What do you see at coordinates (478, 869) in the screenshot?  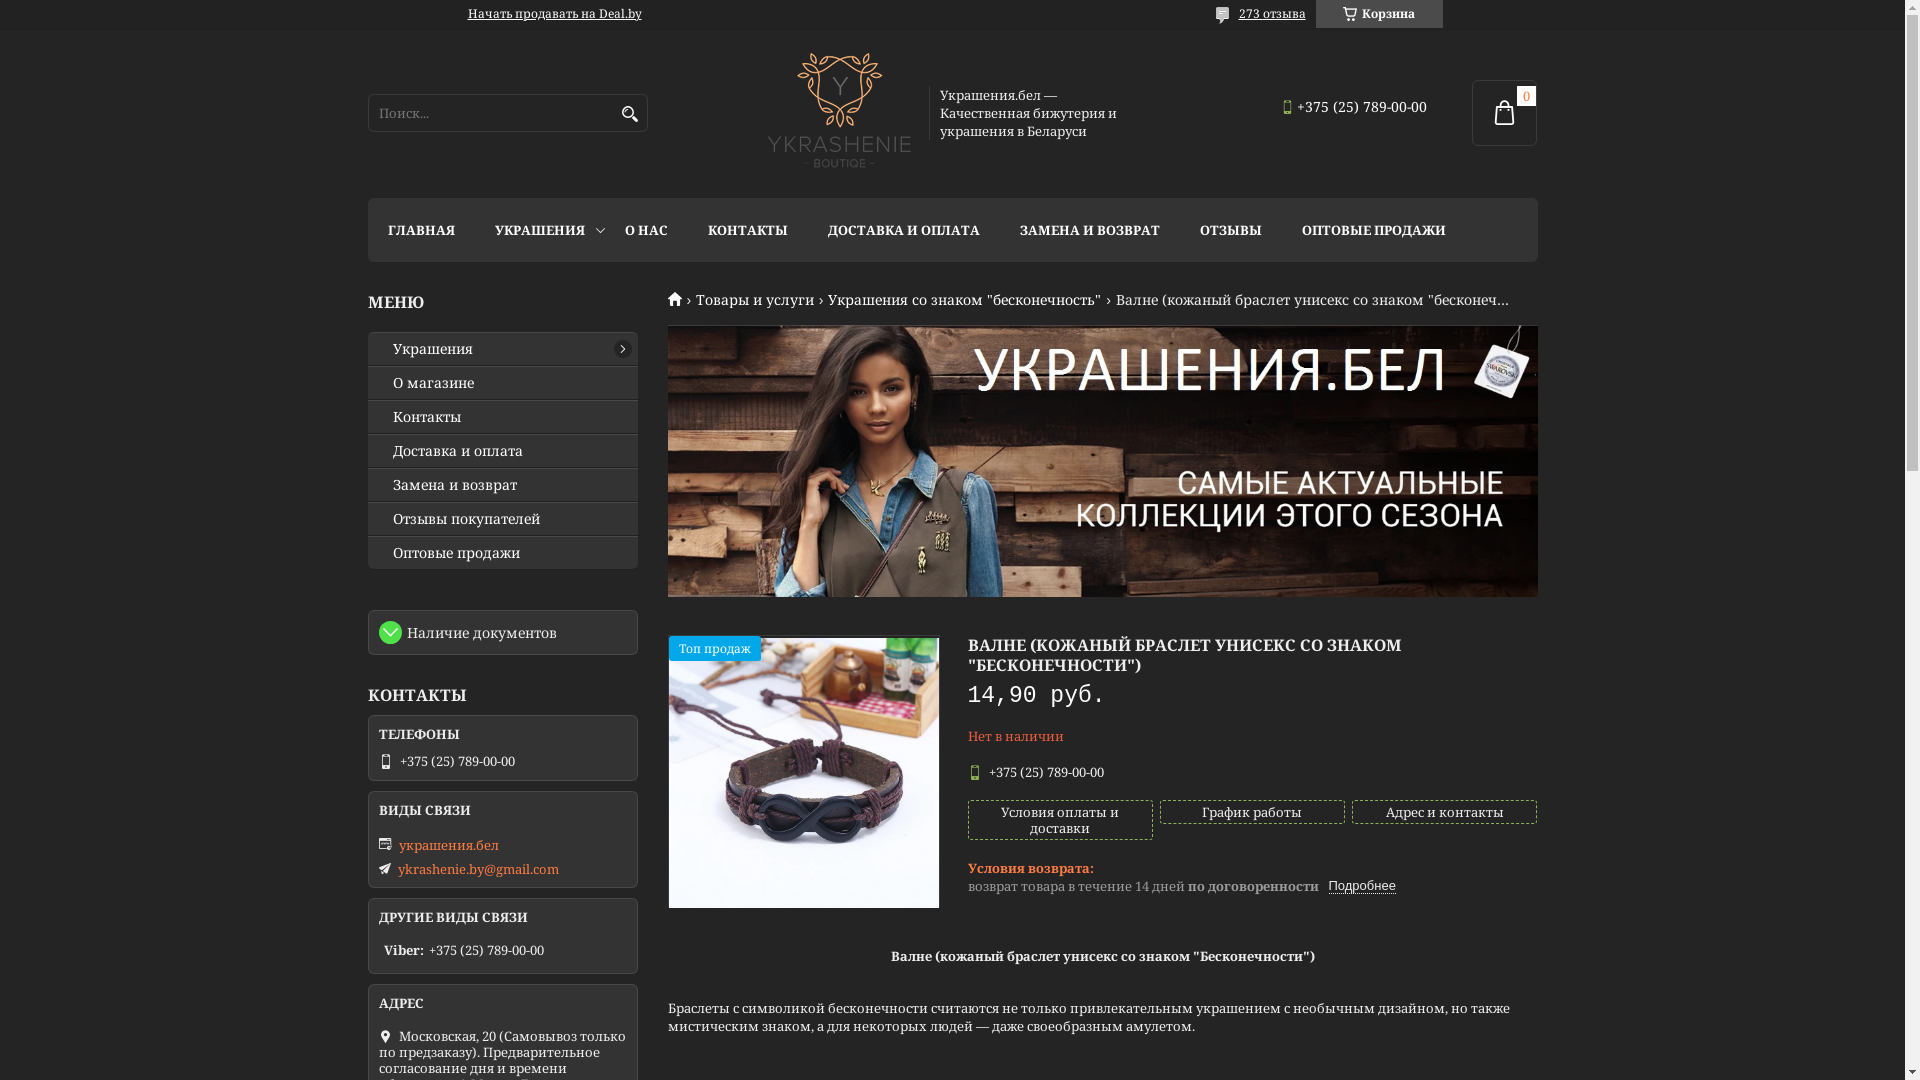 I see `ykrashenie.by@gmail.com` at bounding box center [478, 869].